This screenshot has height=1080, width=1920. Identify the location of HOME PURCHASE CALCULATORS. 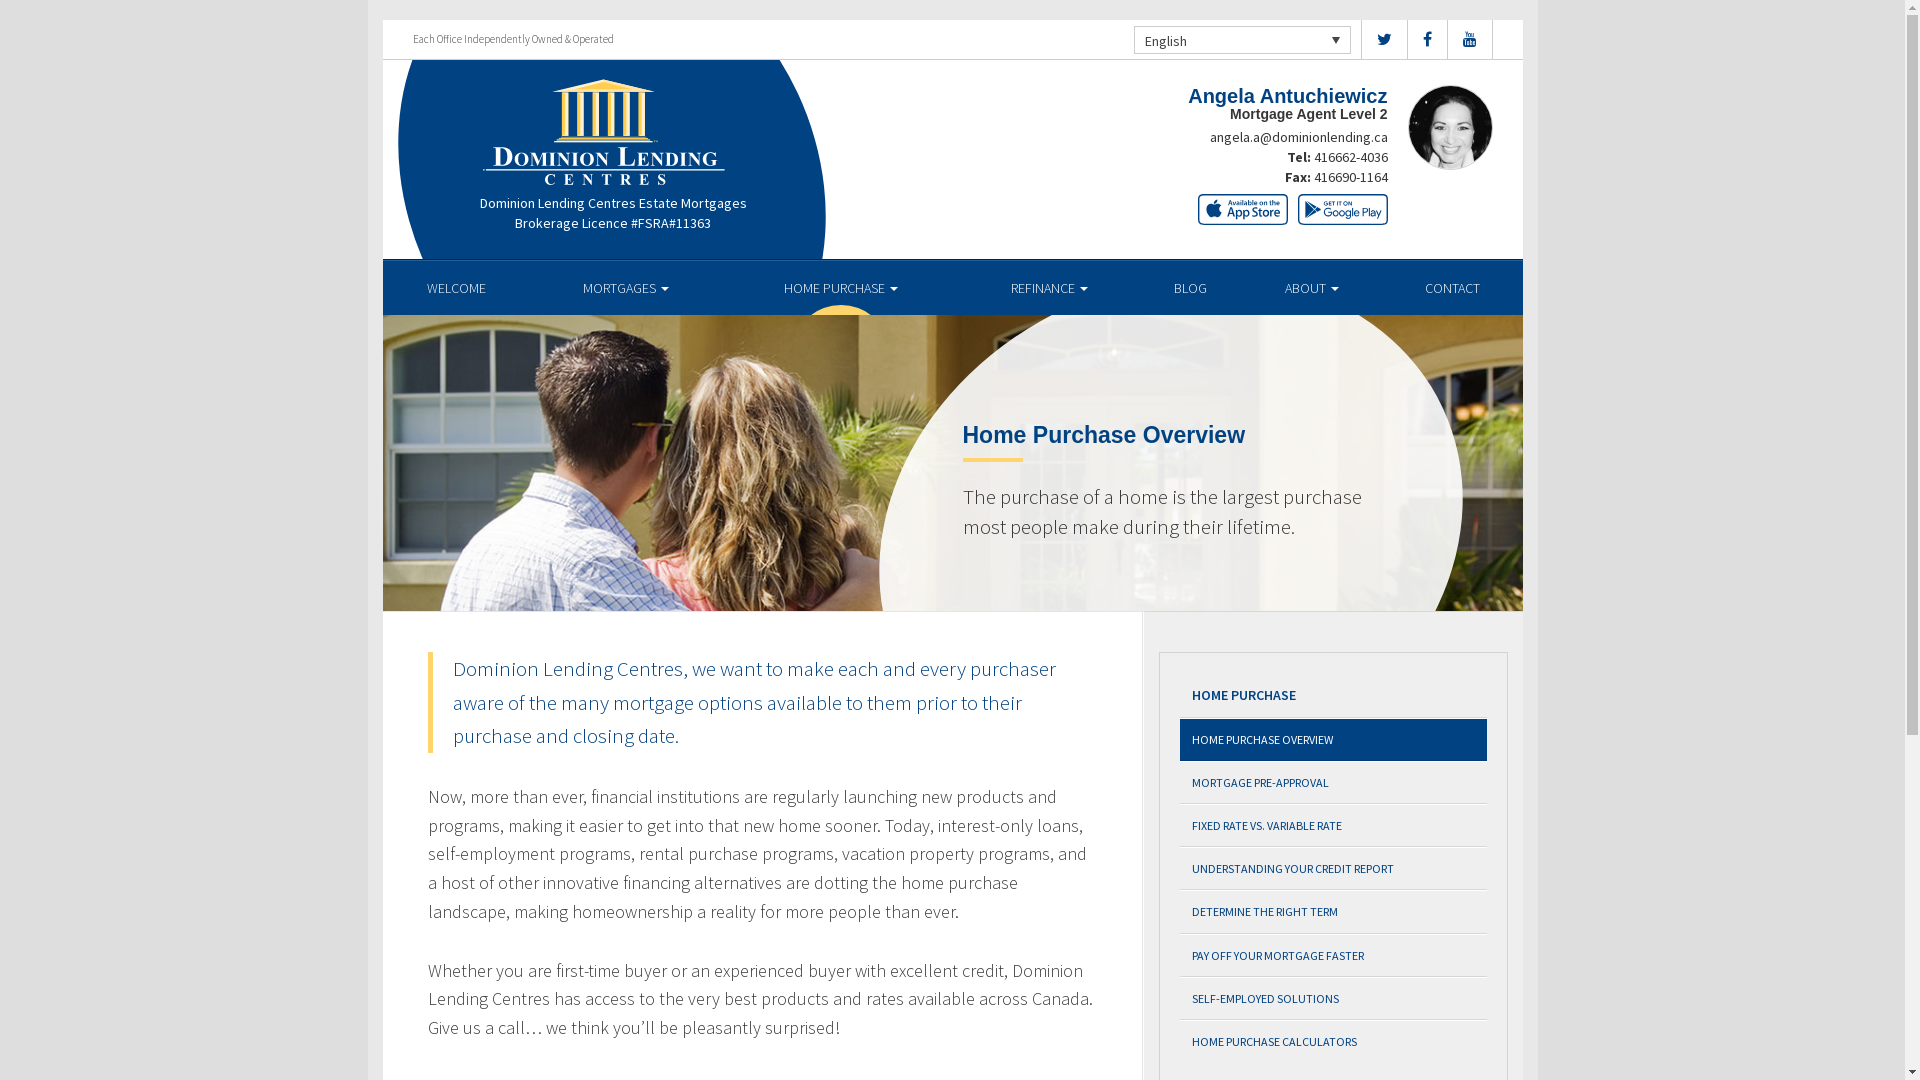
(1334, 1041).